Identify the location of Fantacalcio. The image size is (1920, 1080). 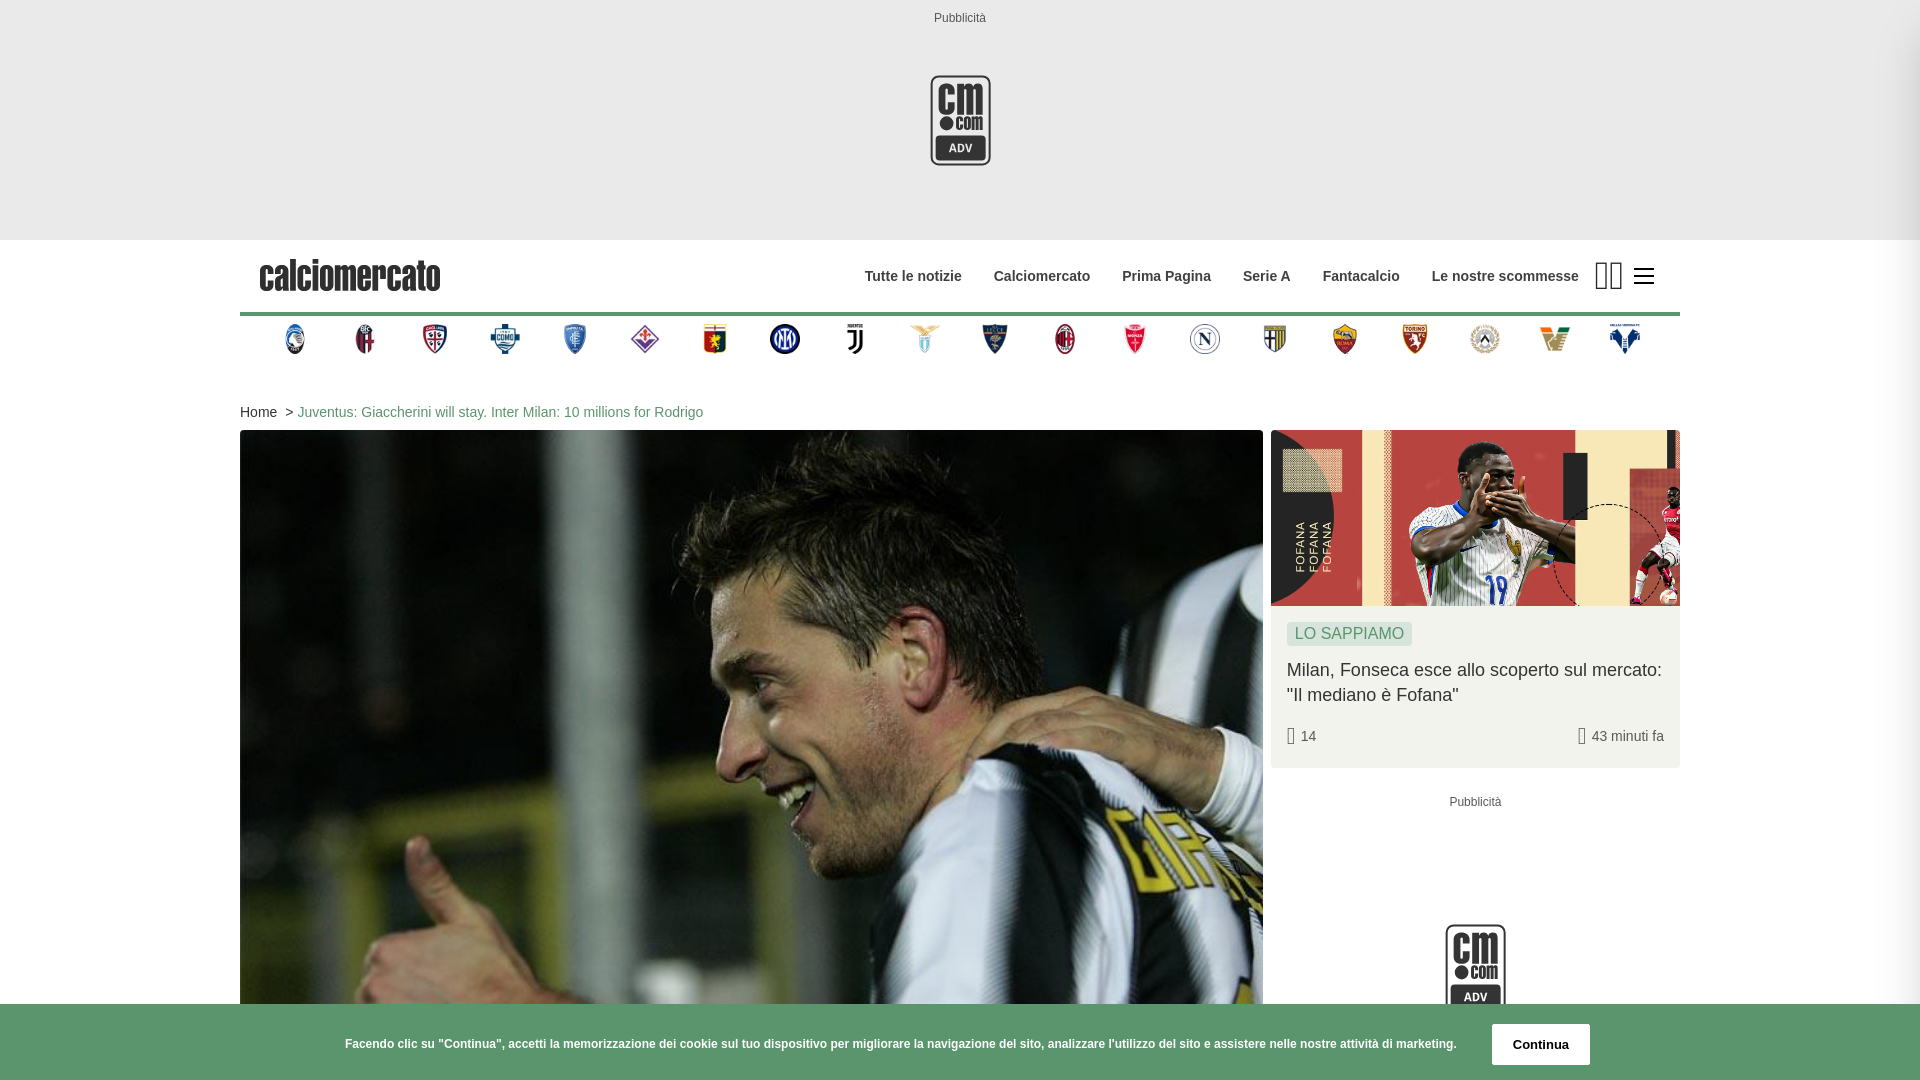
(1360, 276).